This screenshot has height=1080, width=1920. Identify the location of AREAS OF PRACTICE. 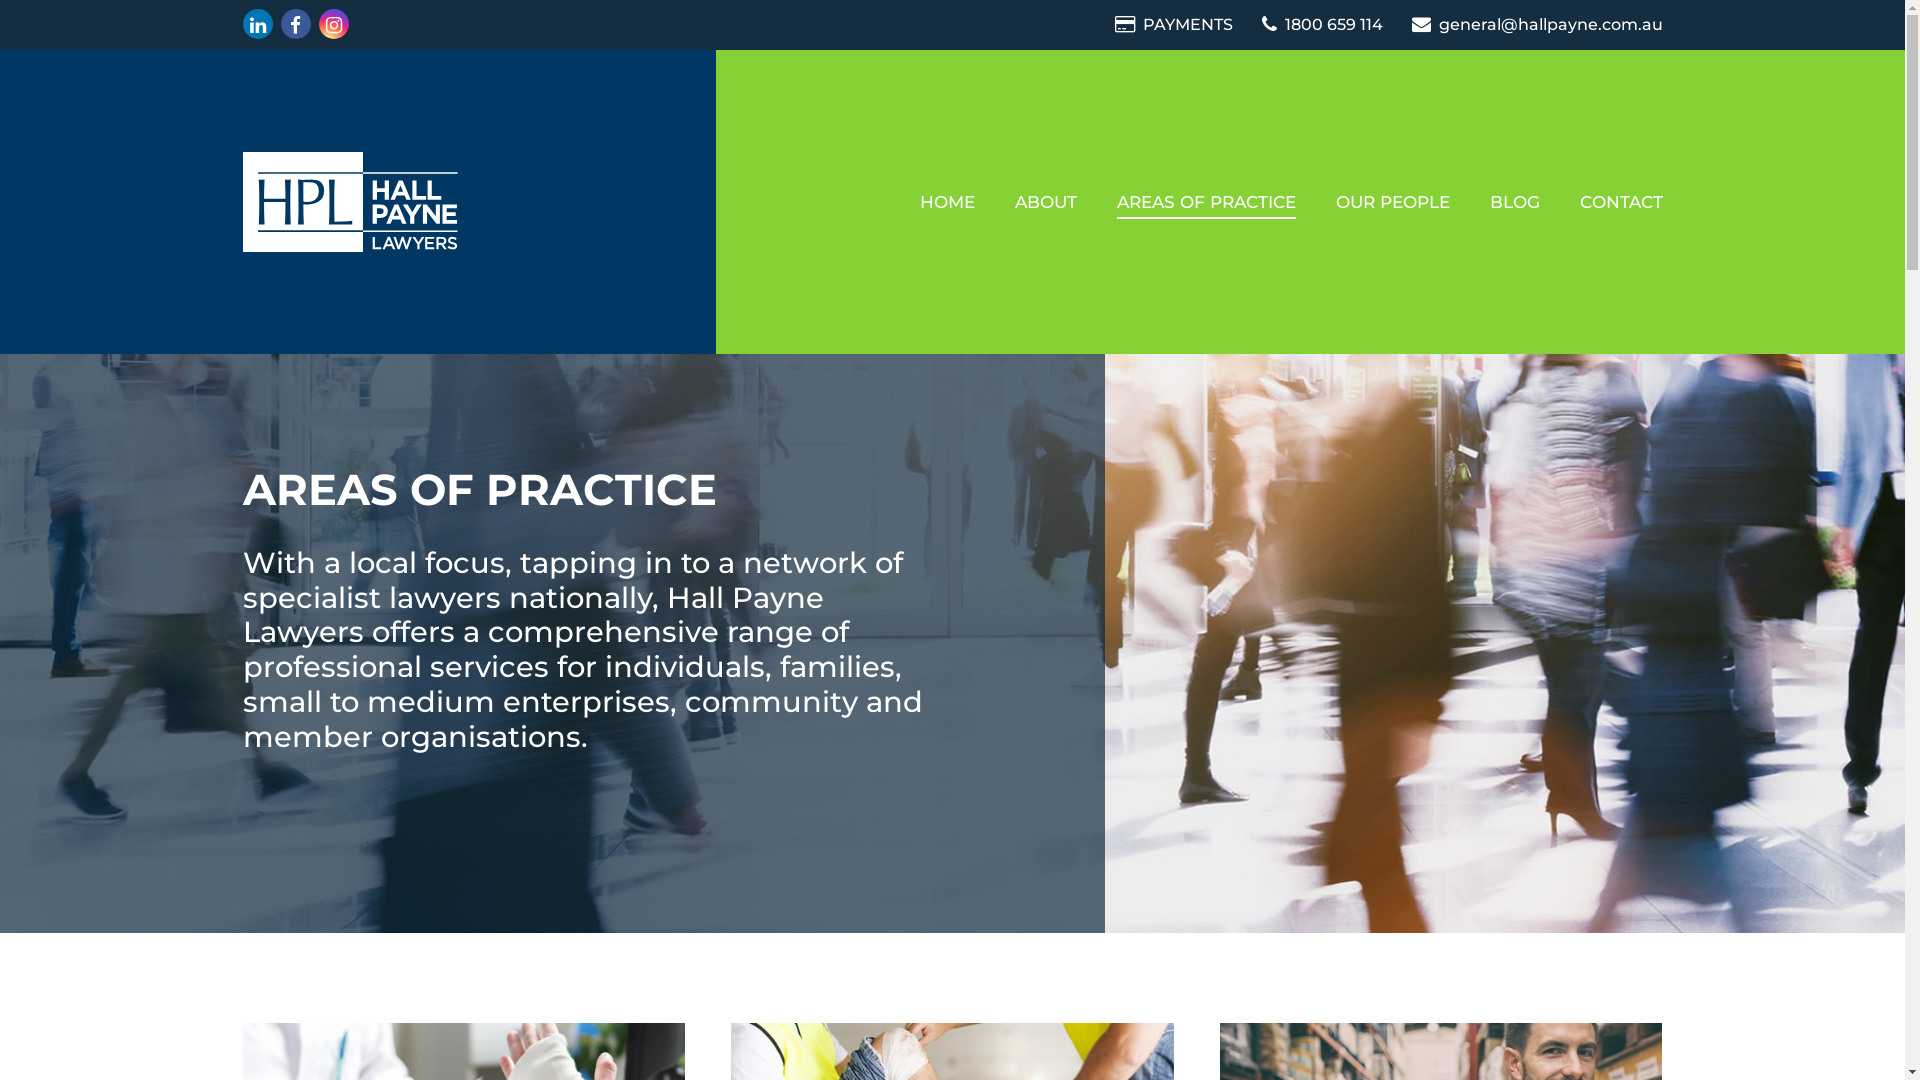
(1206, 202).